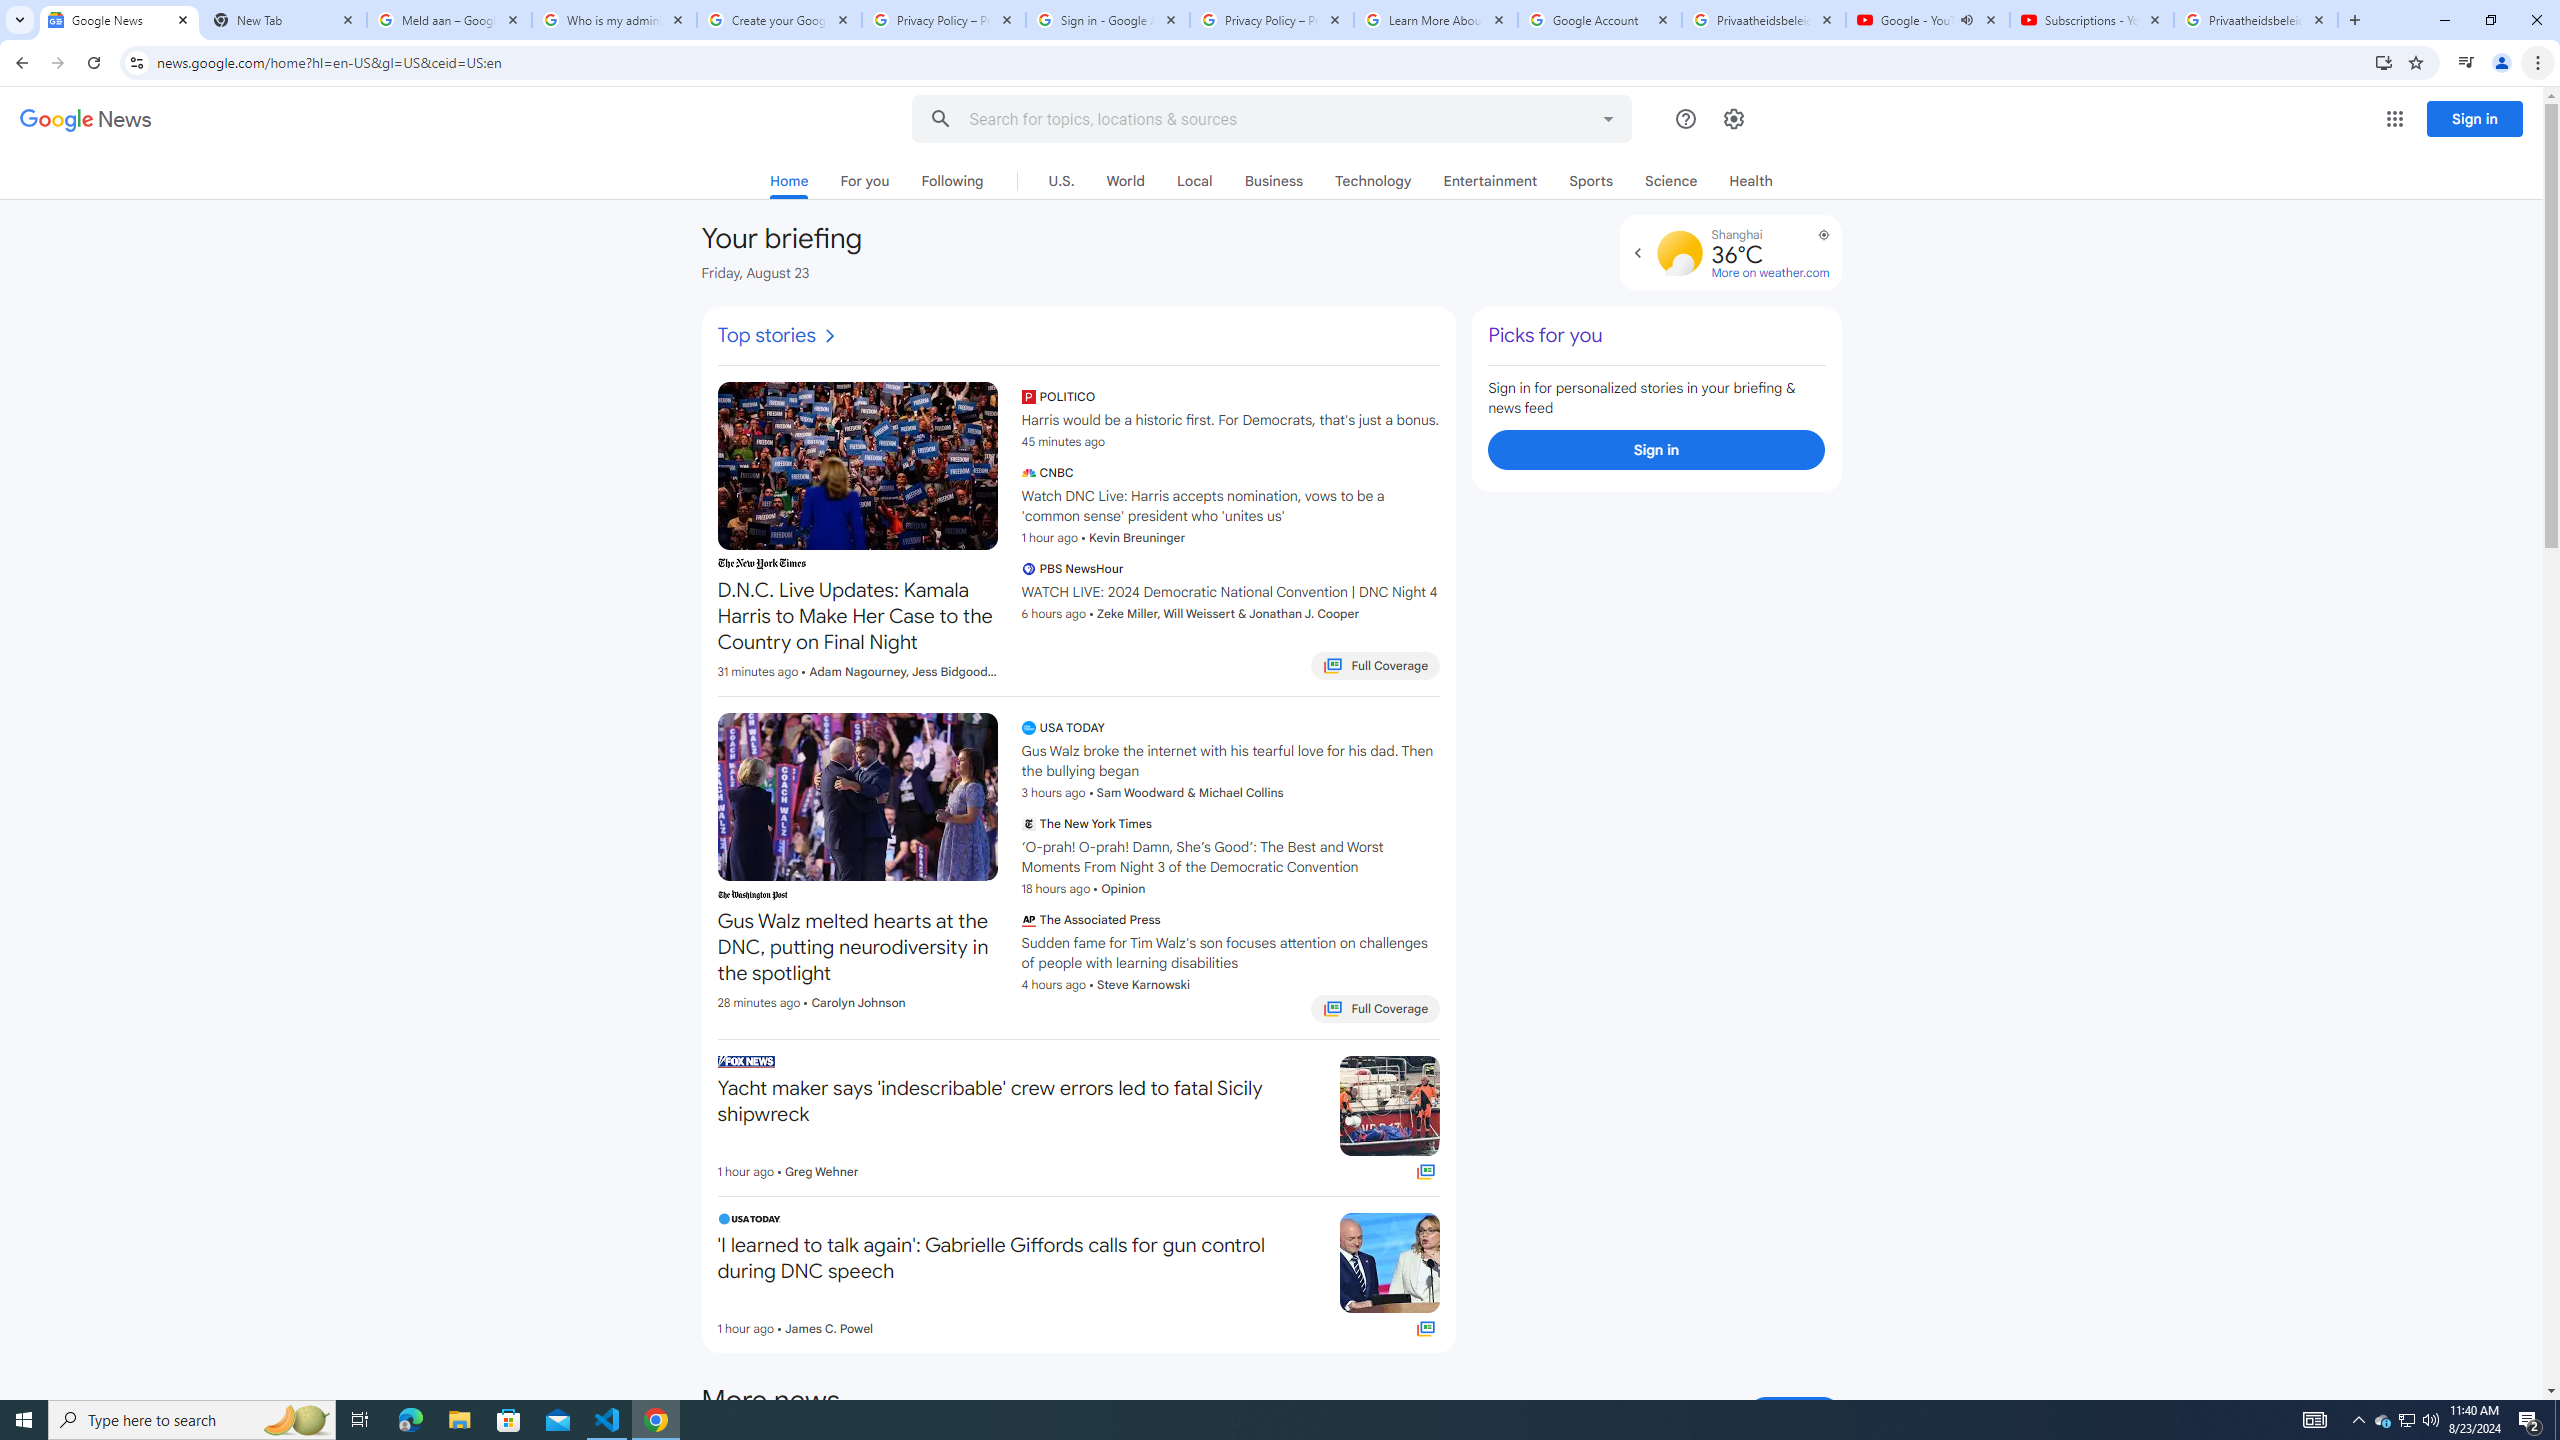 This screenshot has height=1440, width=2560. What do you see at coordinates (1373, 180) in the screenshot?
I see `Technology` at bounding box center [1373, 180].